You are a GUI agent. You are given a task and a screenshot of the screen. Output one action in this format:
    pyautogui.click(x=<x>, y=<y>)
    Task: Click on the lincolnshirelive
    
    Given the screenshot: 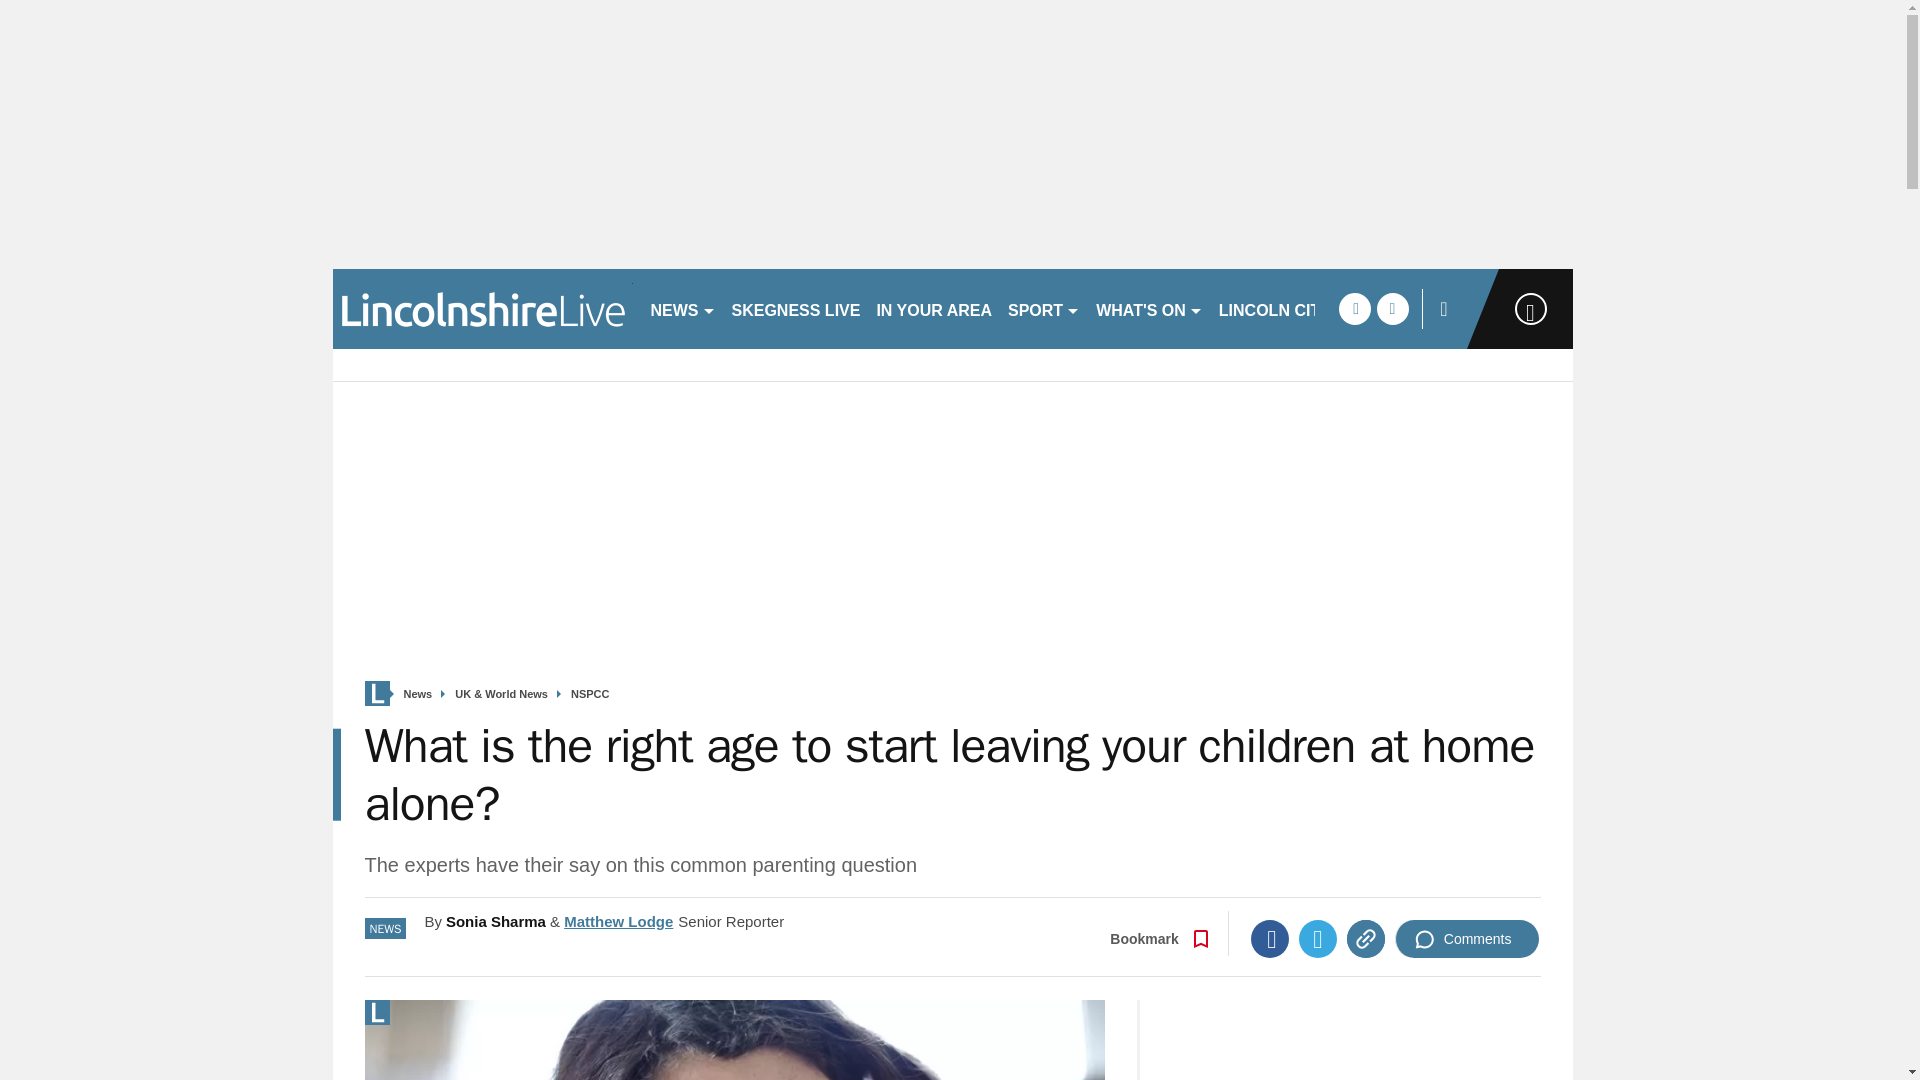 What is the action you would take?
    pyautogui.click(x=482, y=308)
    